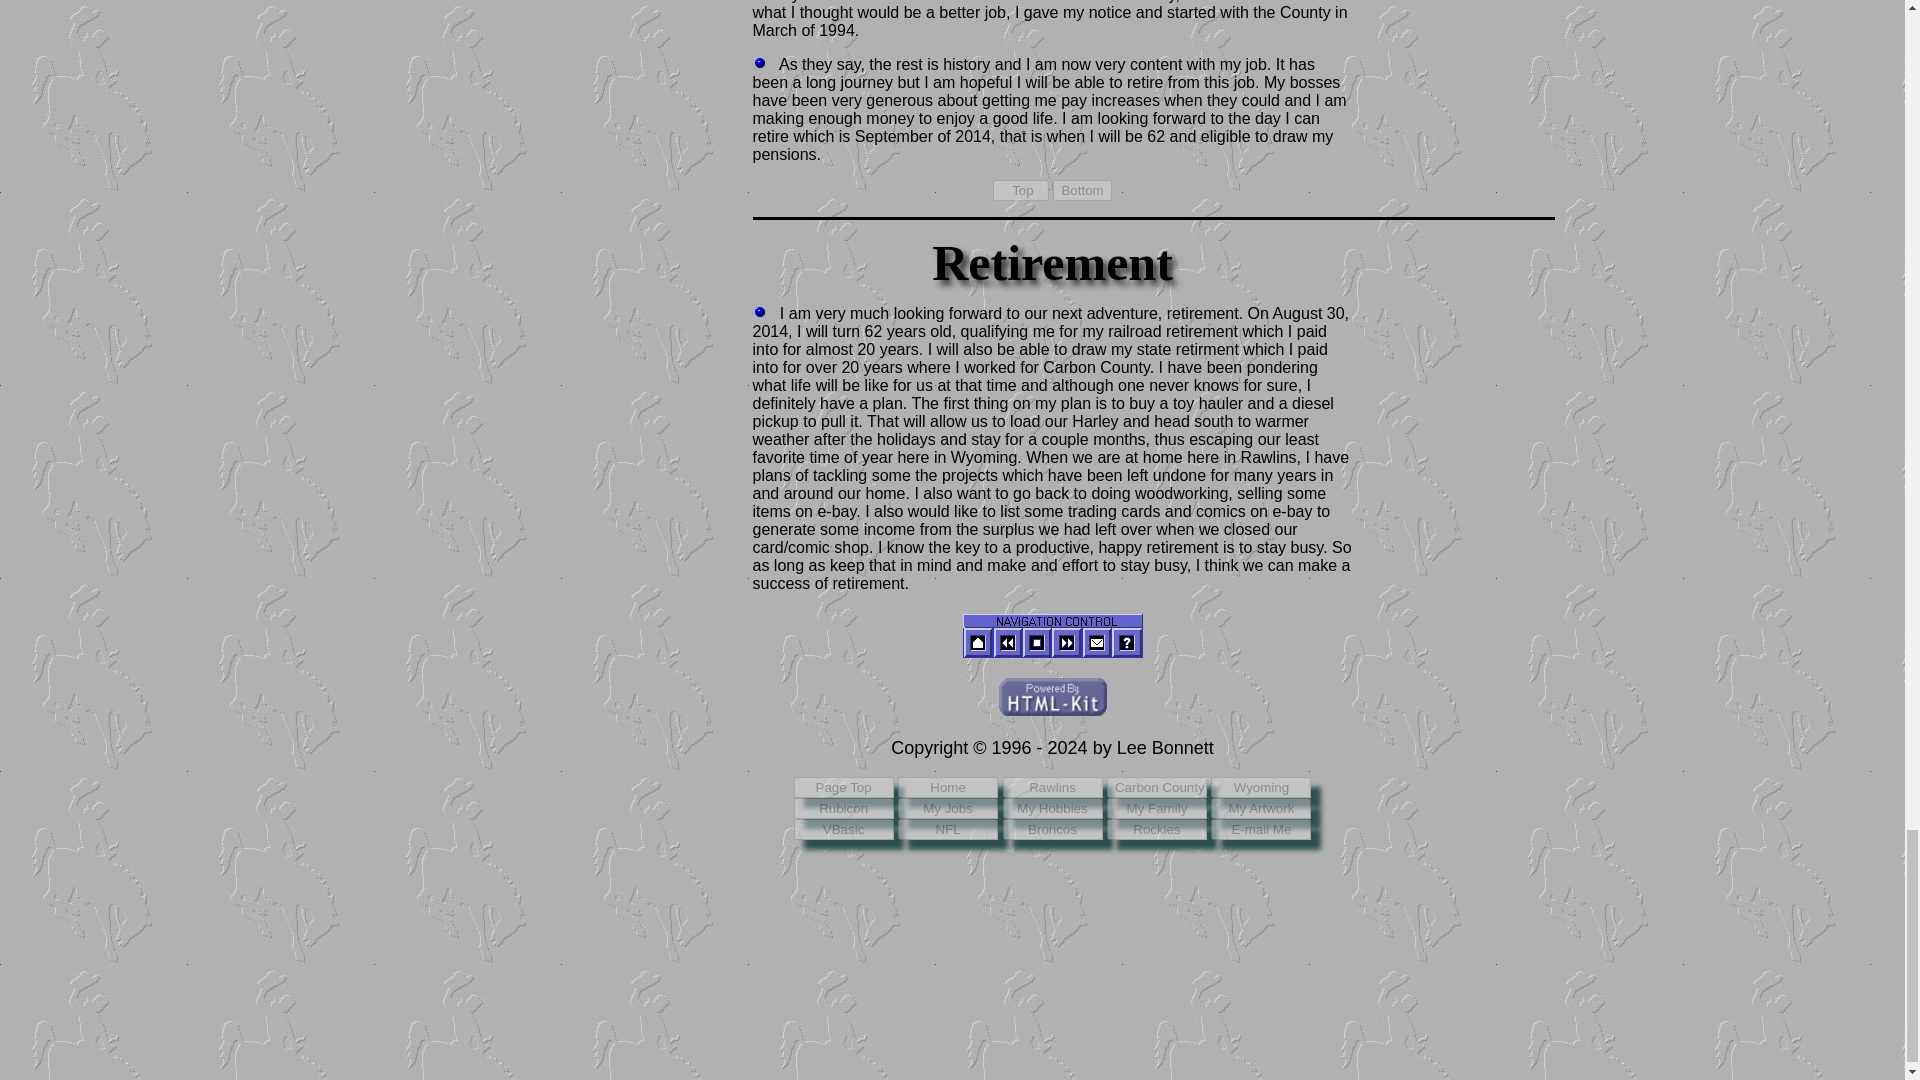 The height and width of the screenshot is (1080, 1920). Describe the element at coordinates (1261, 787) in the screenshot. I see `Wyoming` at that location.